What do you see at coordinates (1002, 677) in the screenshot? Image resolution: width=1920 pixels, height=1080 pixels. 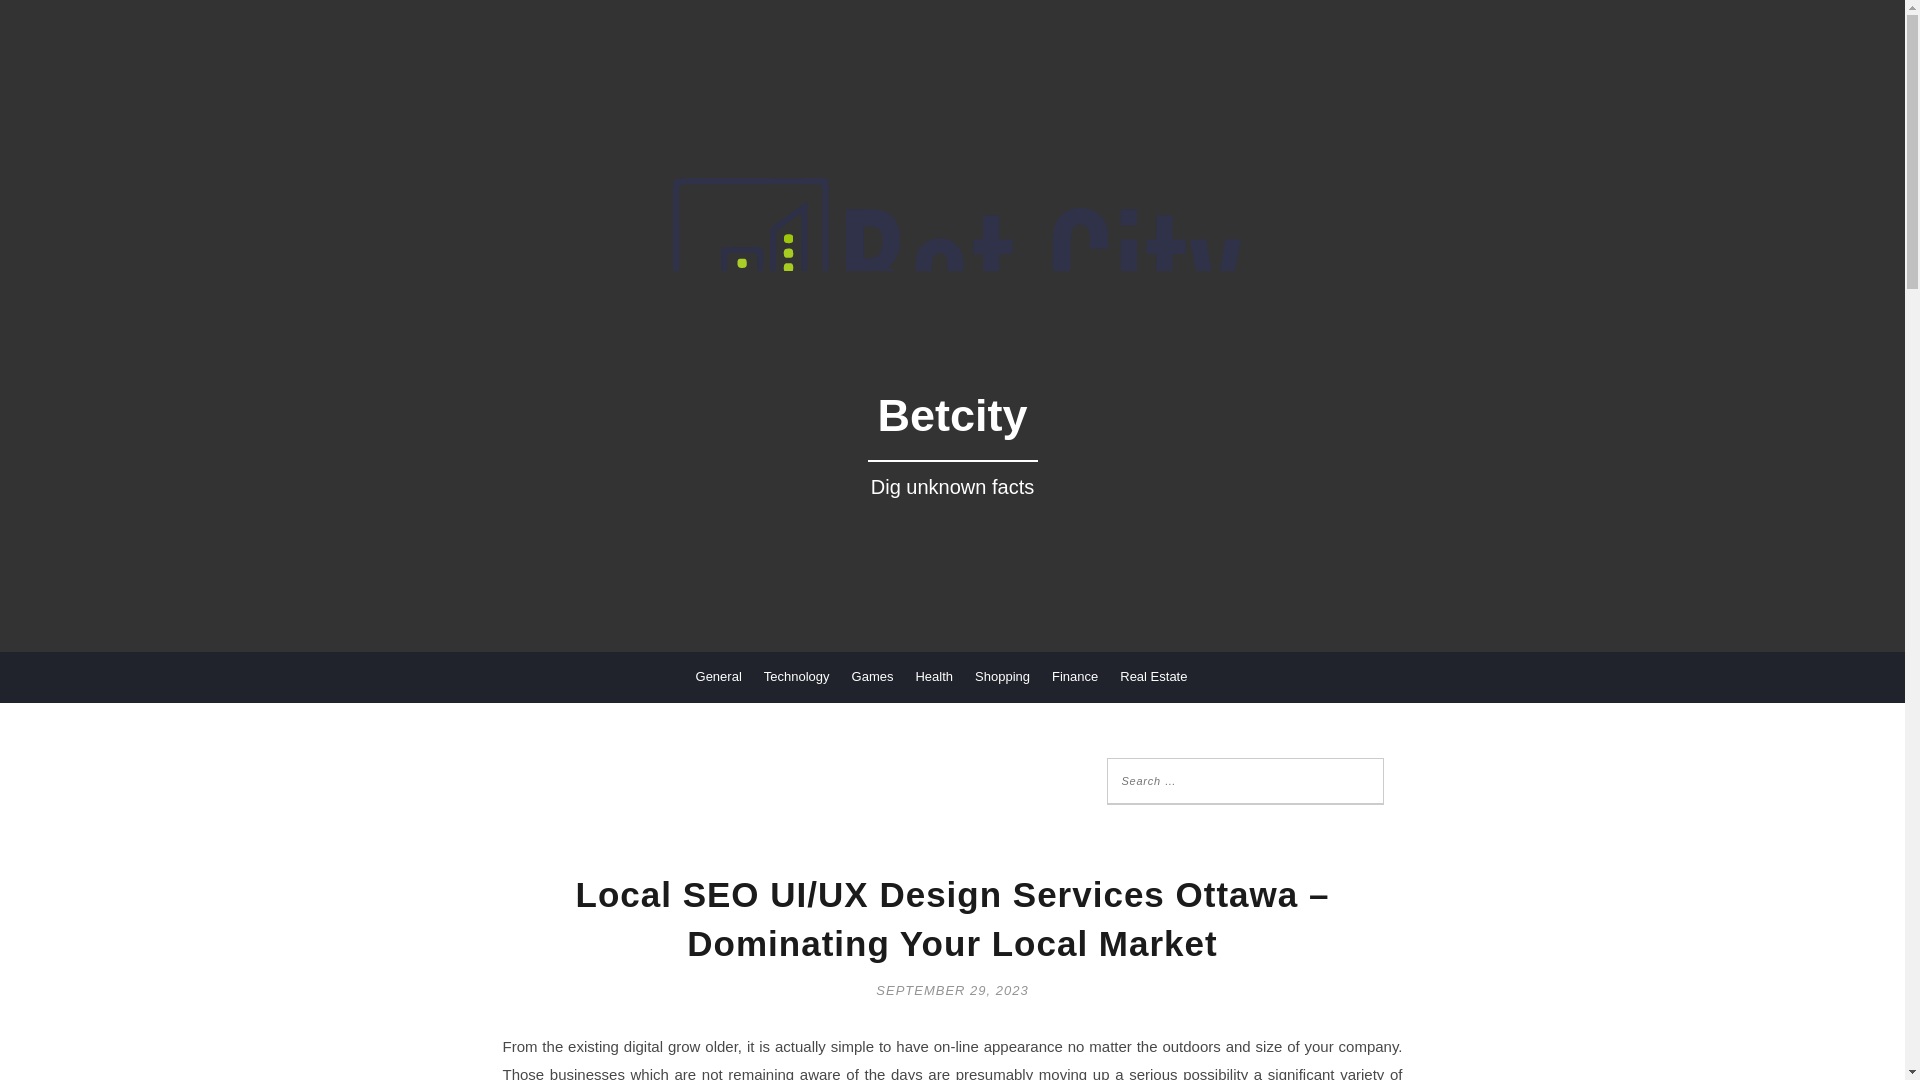 I see `Shopping` at bounding box center [1002, 677].